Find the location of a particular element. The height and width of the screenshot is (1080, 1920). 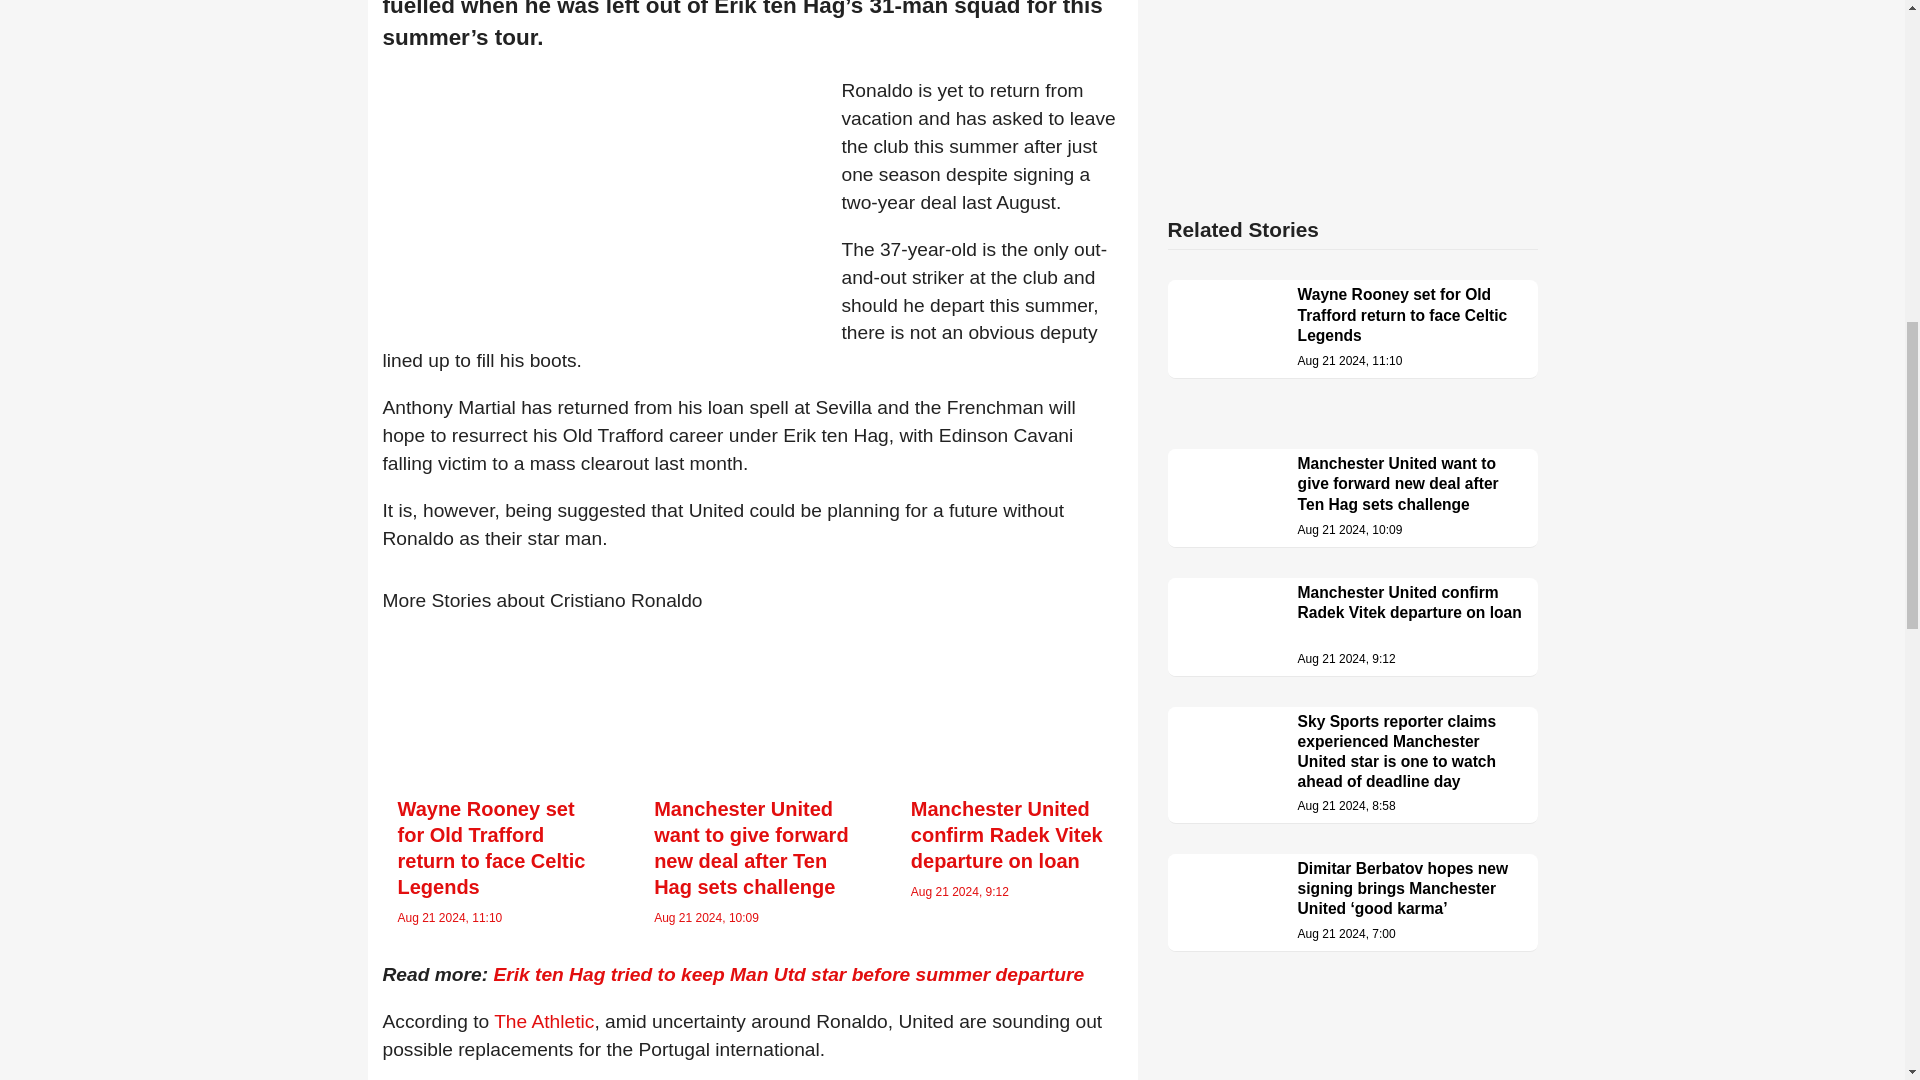

Aug 21 2024, 10:09 is located at coordinates (706, 918).